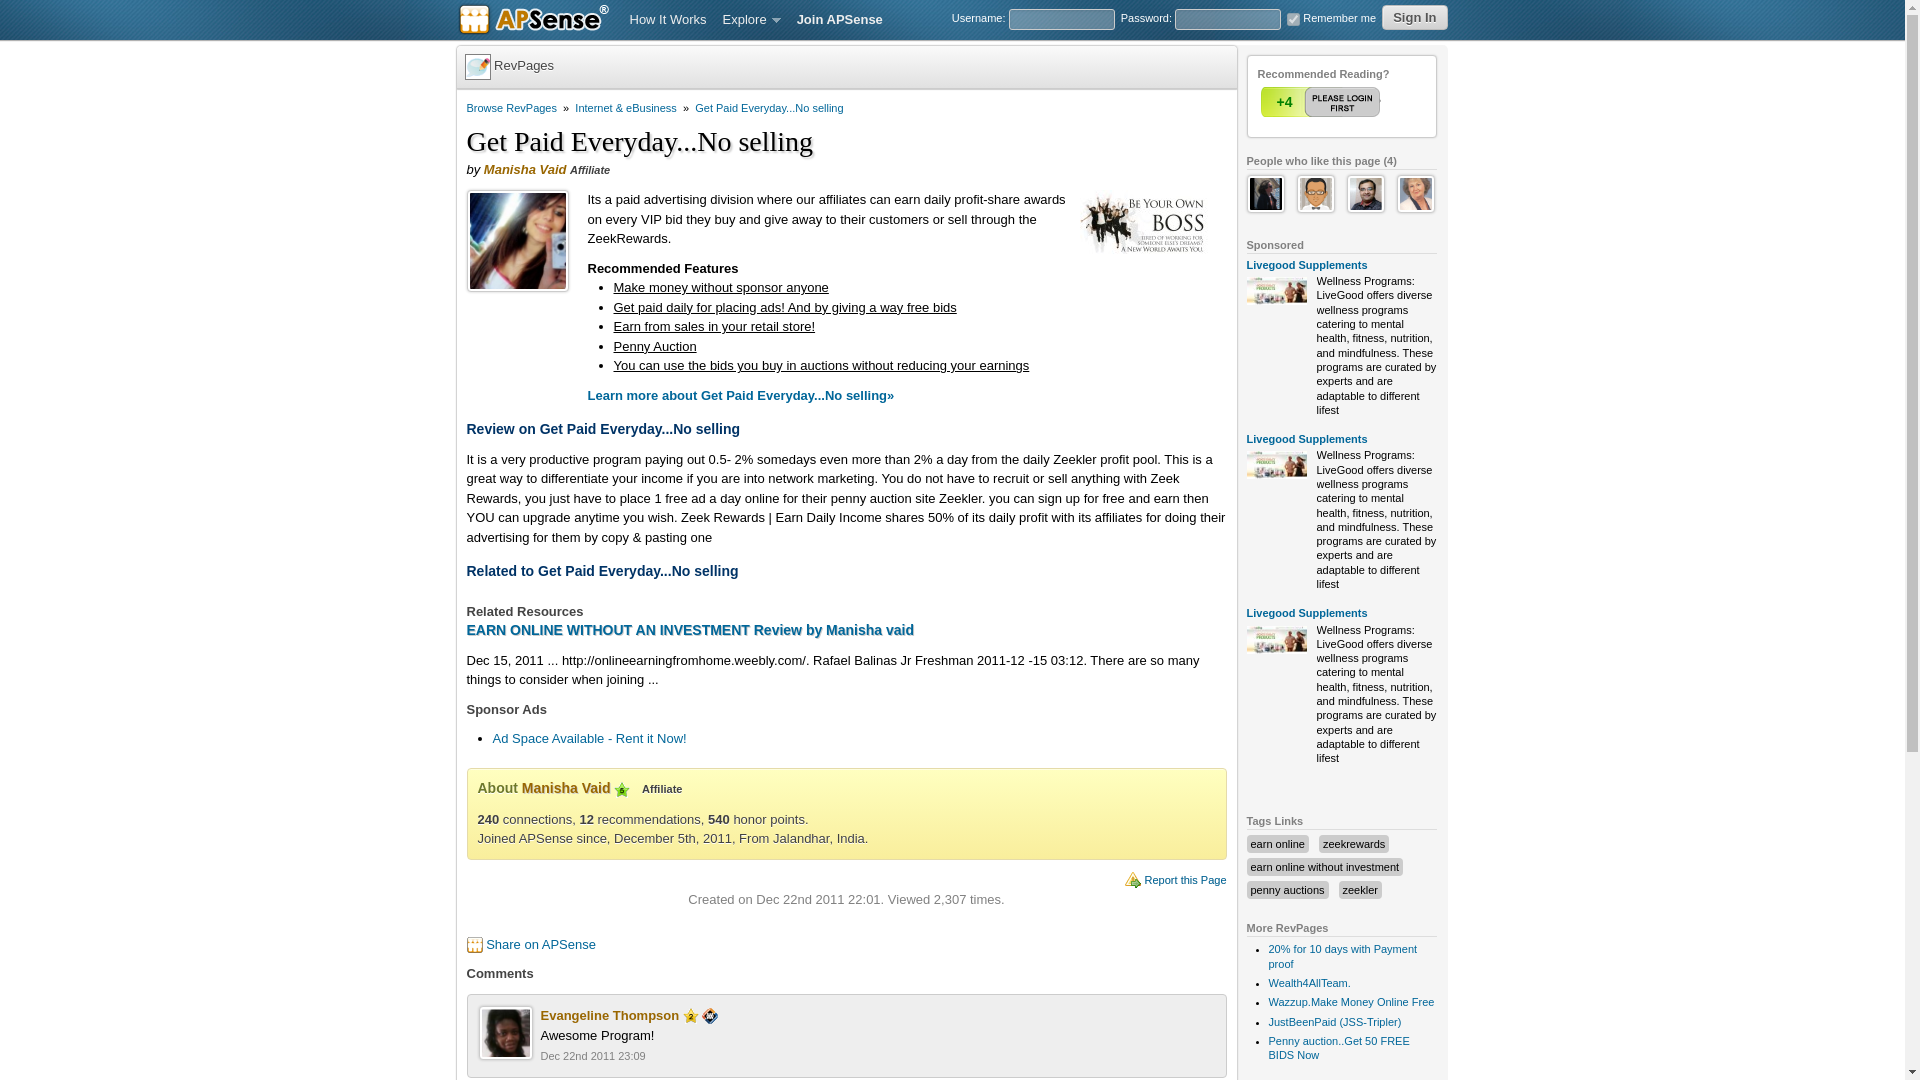  I want to click on Freshman, so click(690, 1015).